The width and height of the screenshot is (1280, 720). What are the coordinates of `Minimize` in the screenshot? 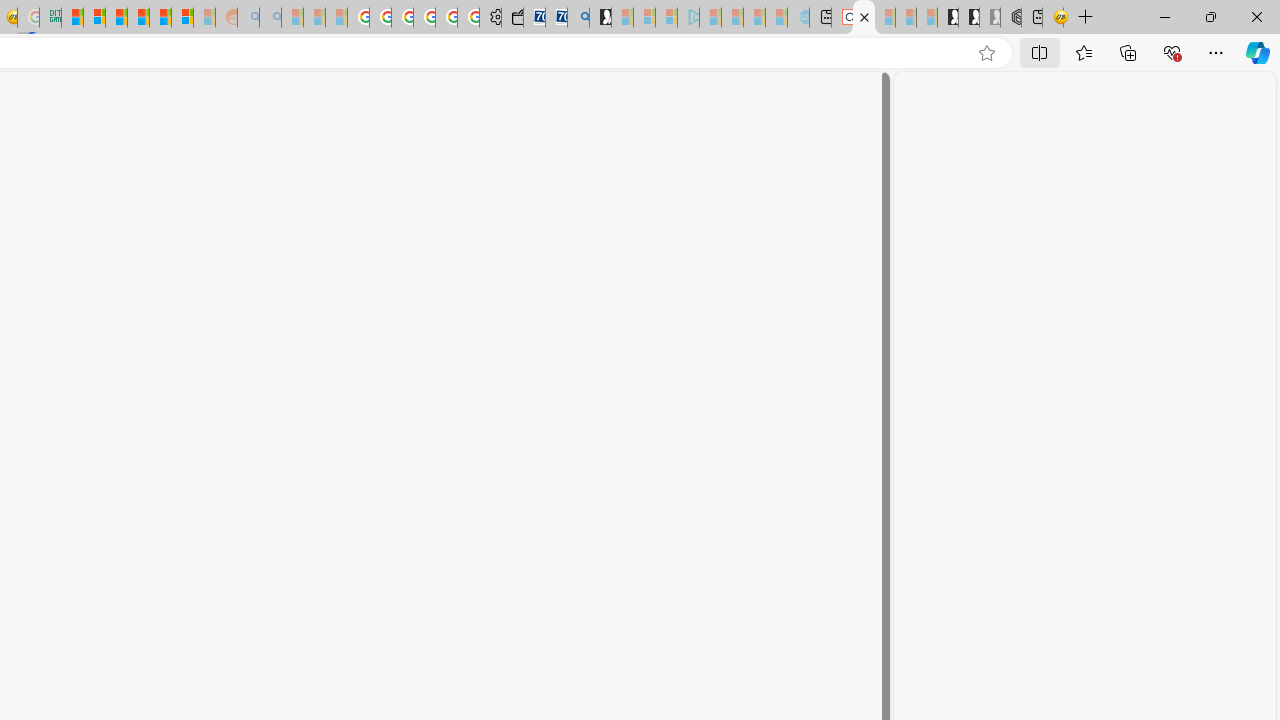 It's located at (1164, 16).